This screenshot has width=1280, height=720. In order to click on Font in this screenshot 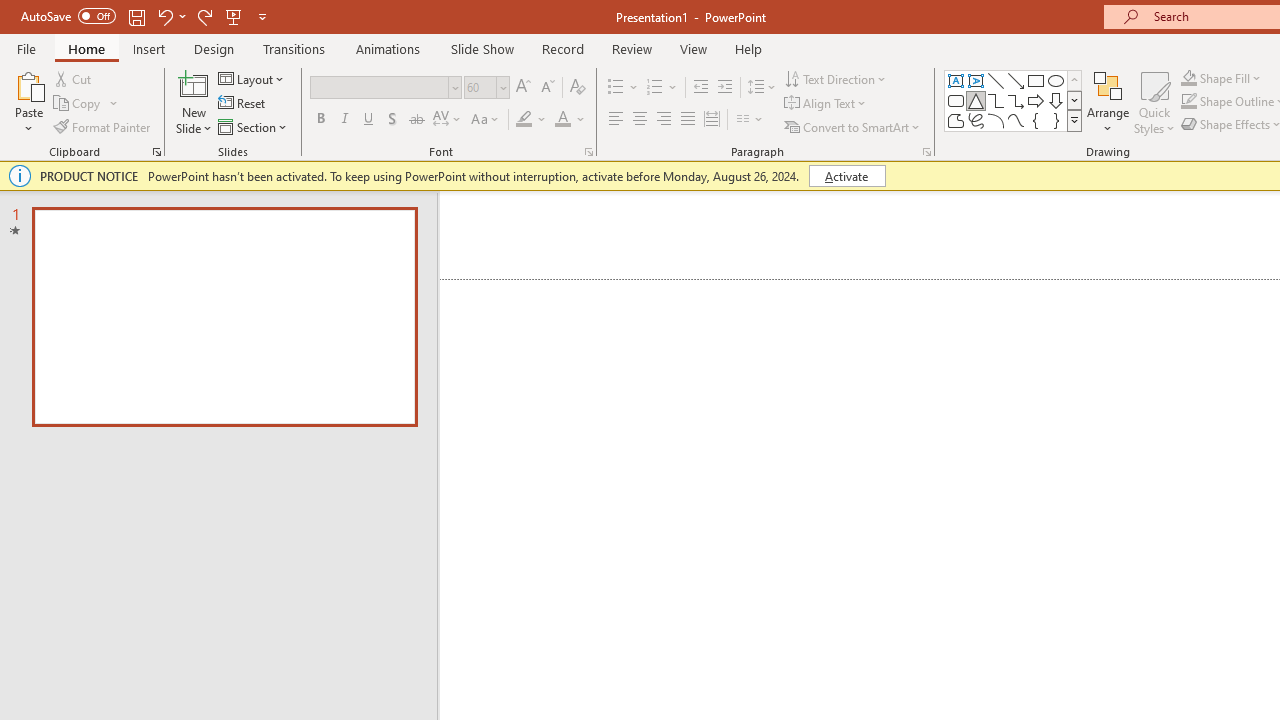, I will do `click(380, 87)`.